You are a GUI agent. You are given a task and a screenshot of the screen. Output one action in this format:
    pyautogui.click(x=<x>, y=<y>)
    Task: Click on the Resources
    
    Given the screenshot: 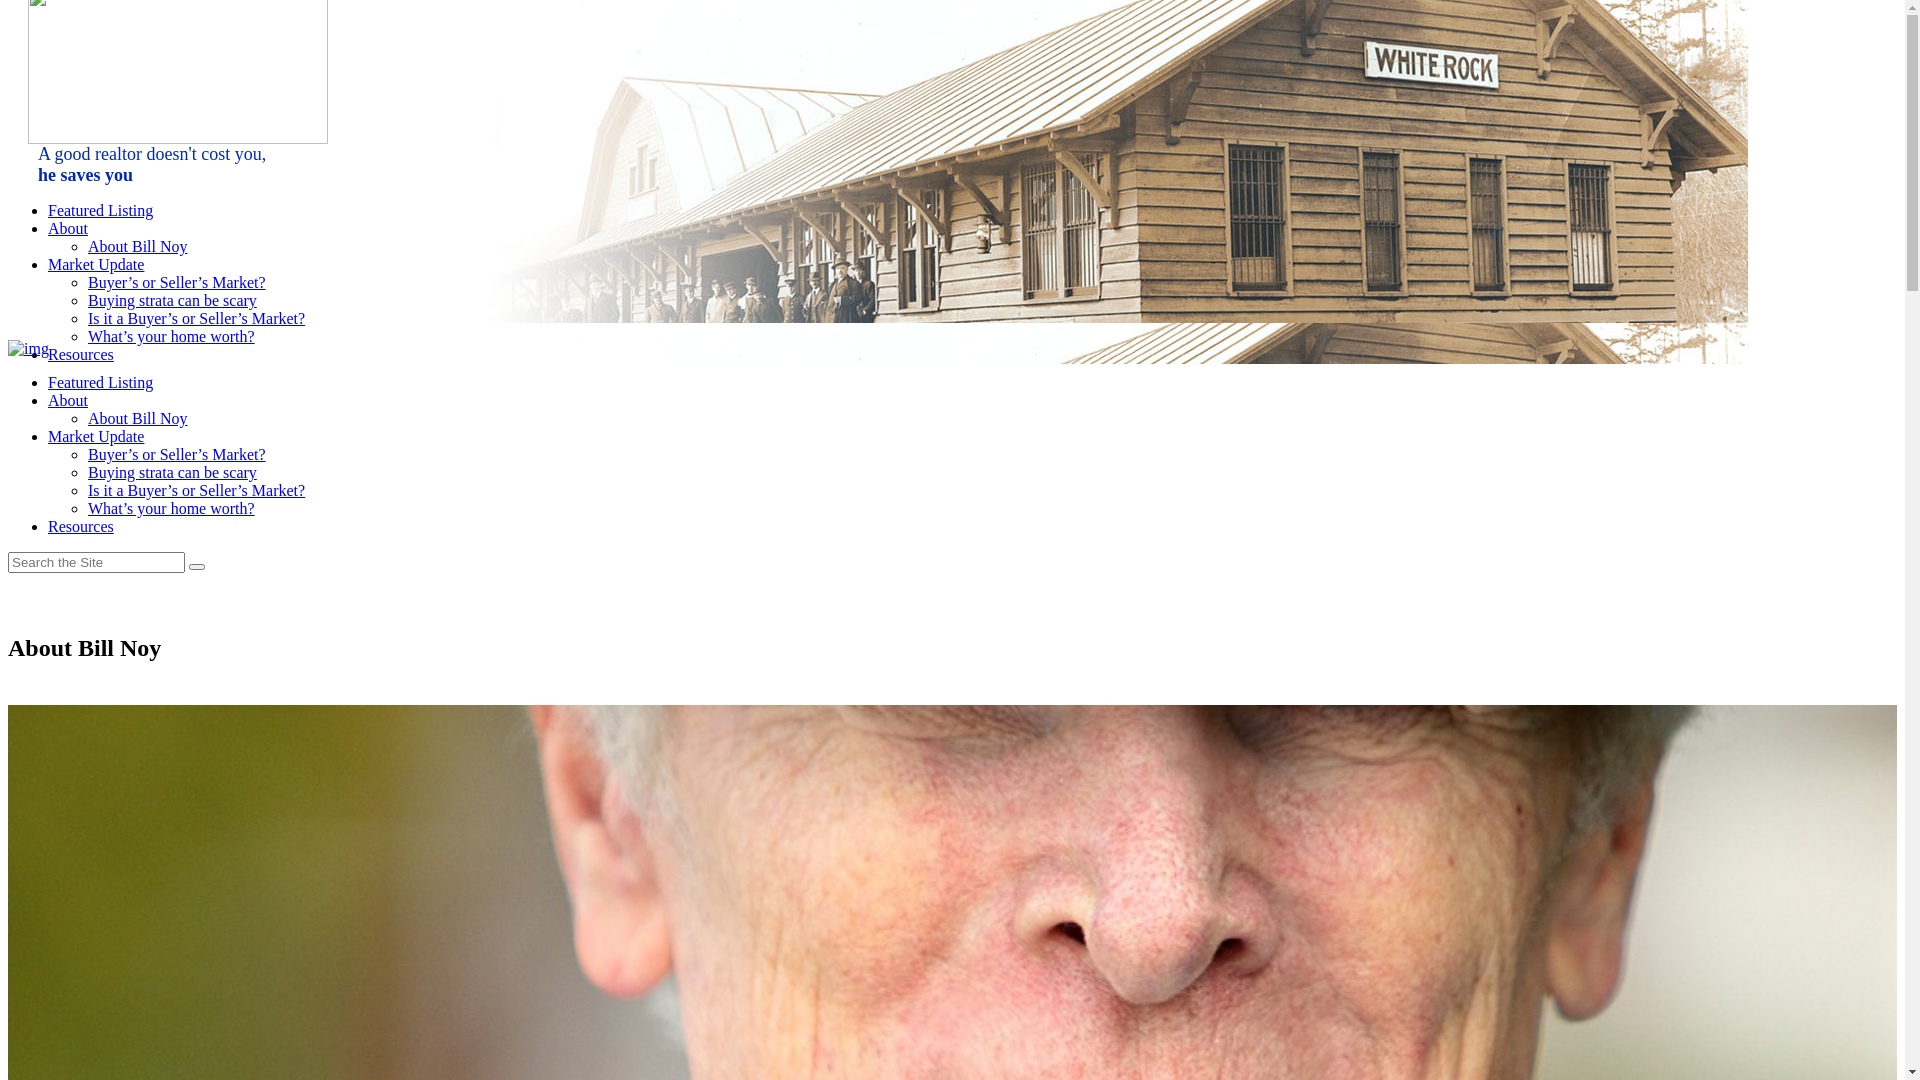 What is the action you would take?
    pyautogui.click(x=81, y=526)
    